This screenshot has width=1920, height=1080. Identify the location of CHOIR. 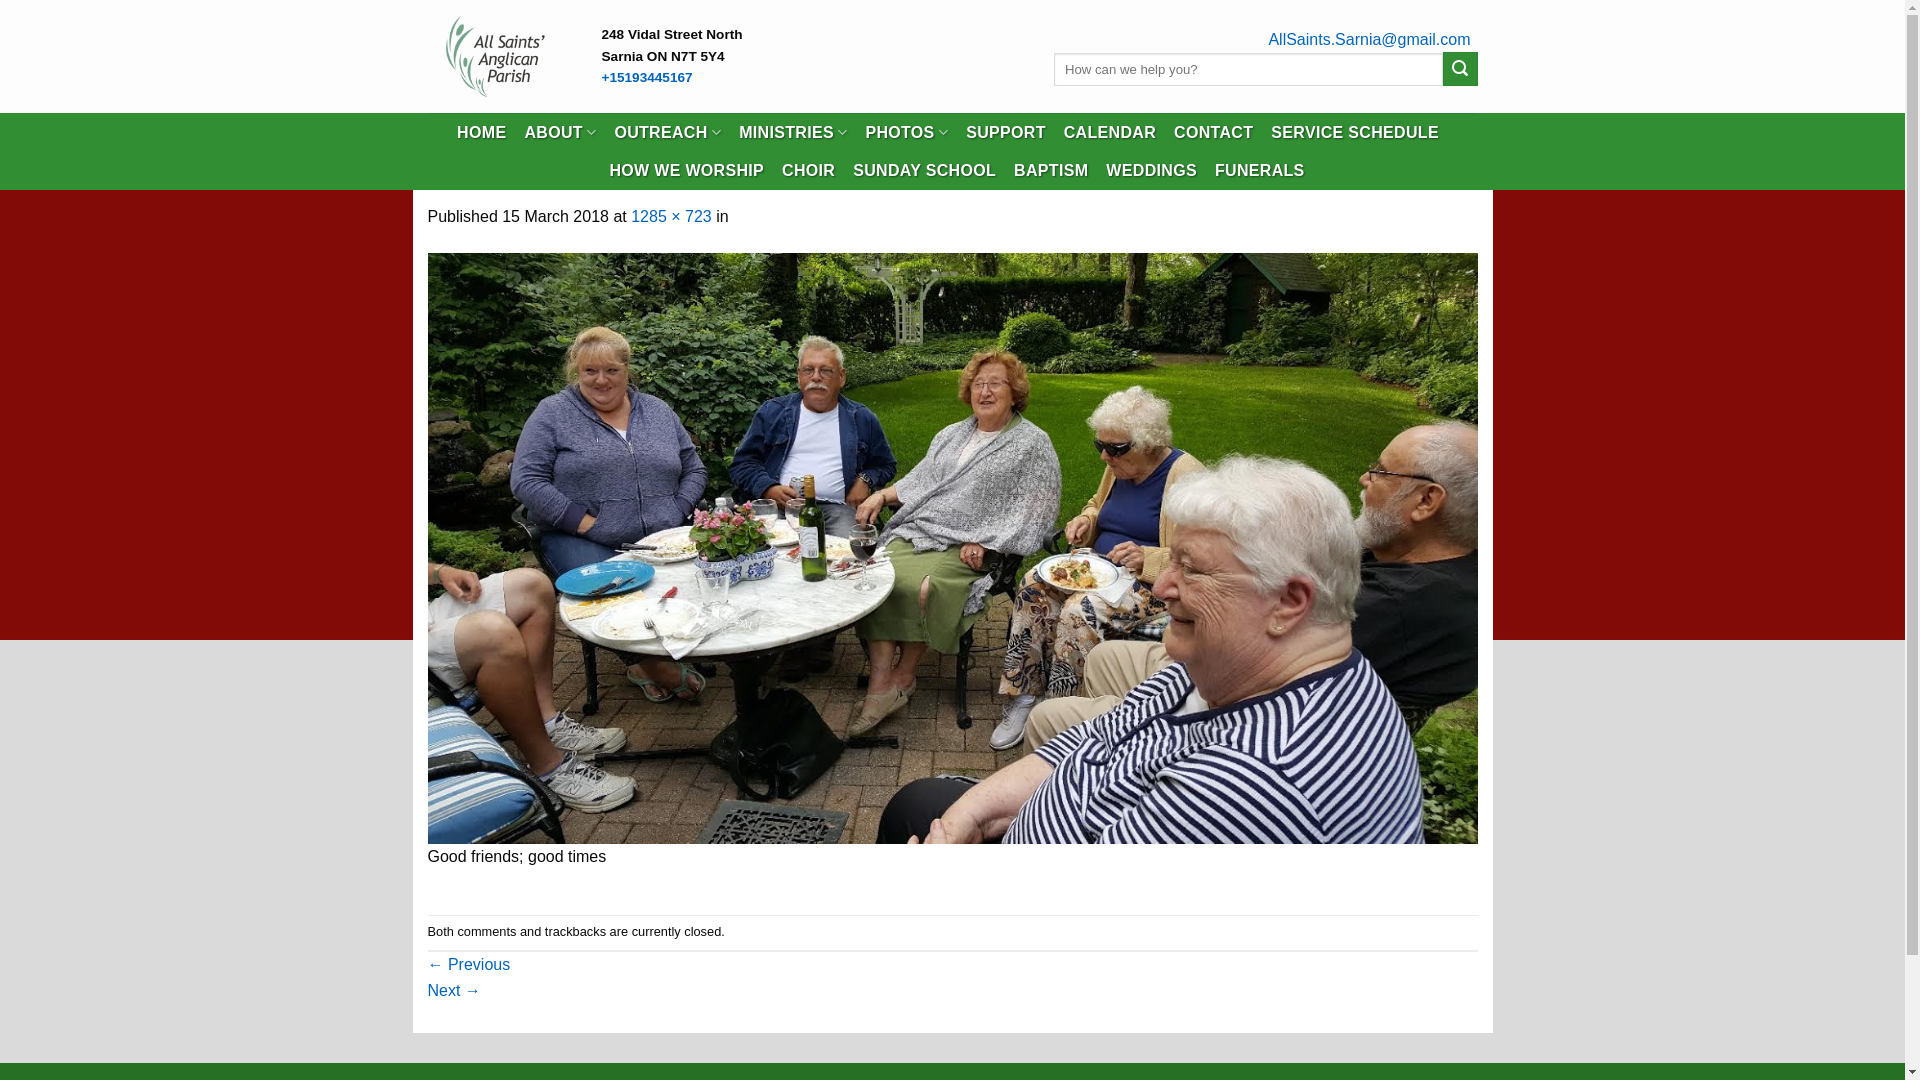
(808, 171).